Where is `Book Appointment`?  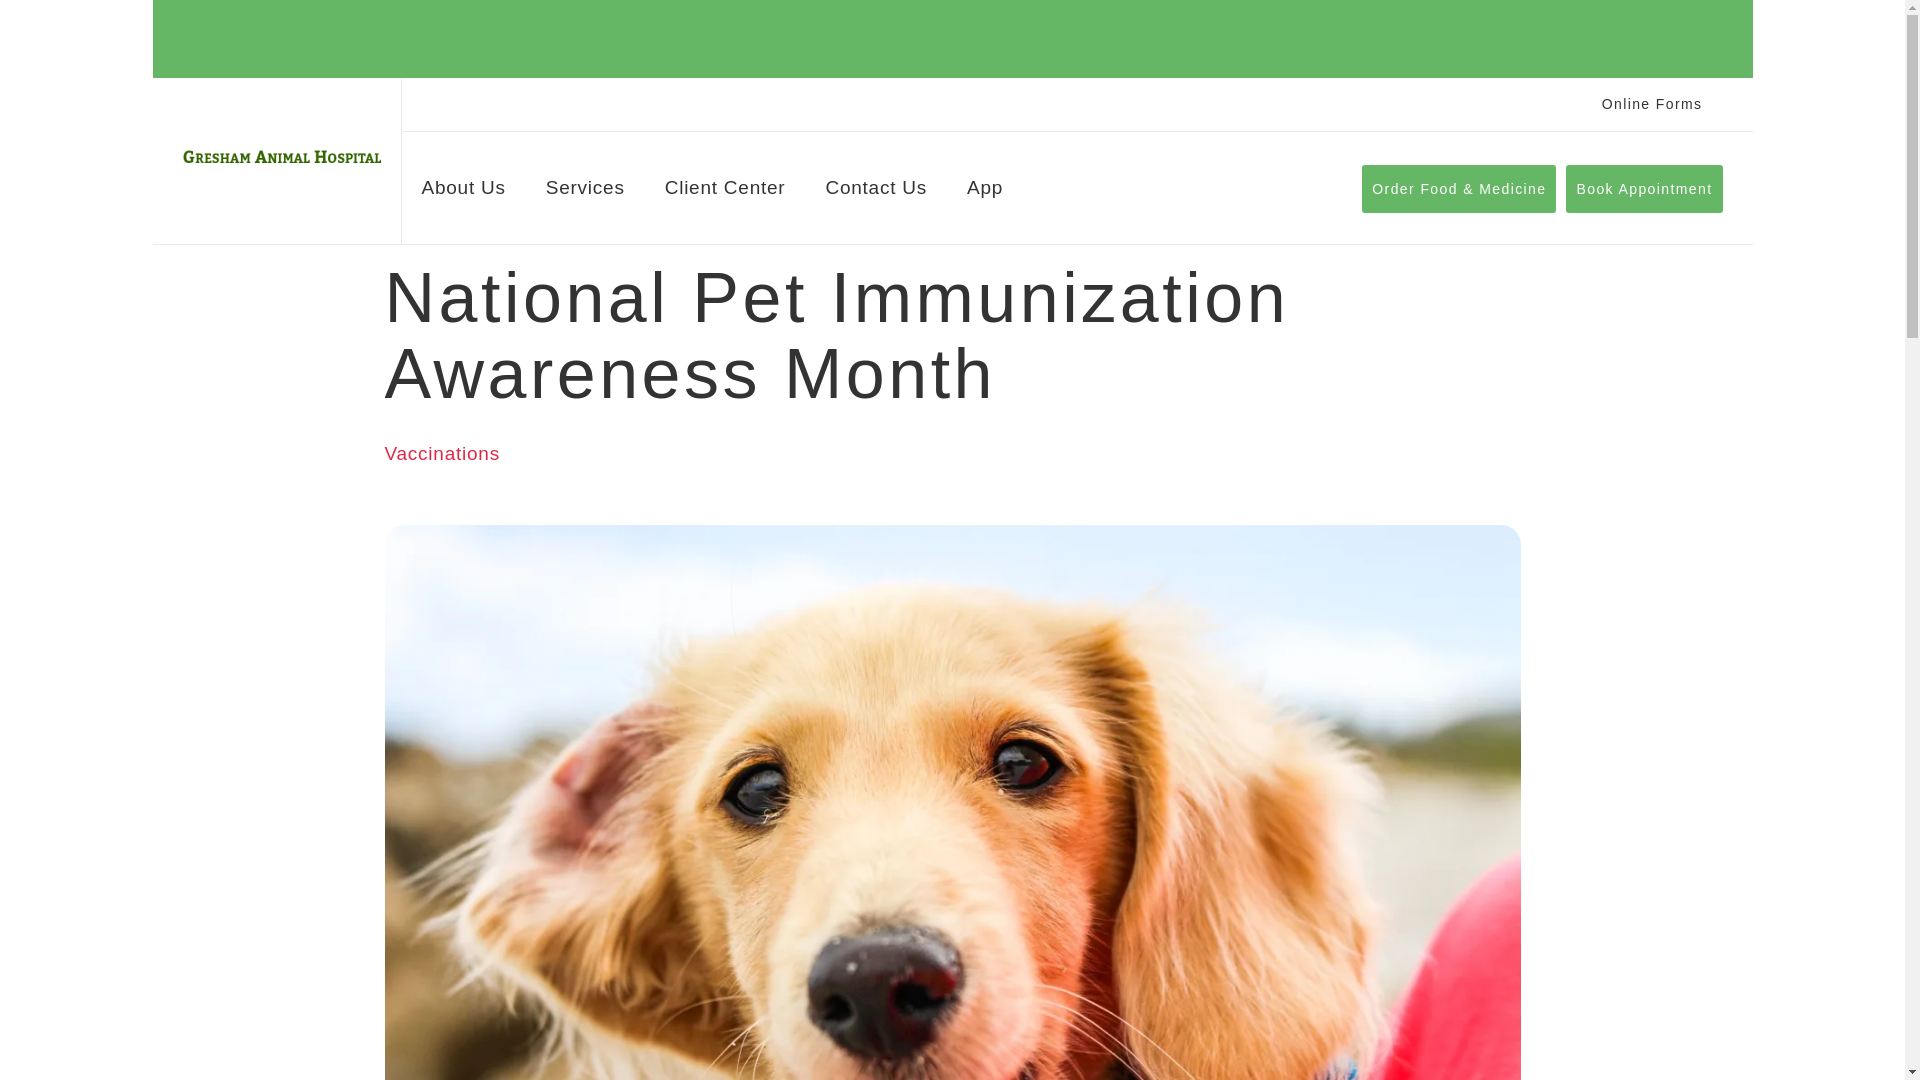
Book Appointment is located at coordinates (1644, 188).